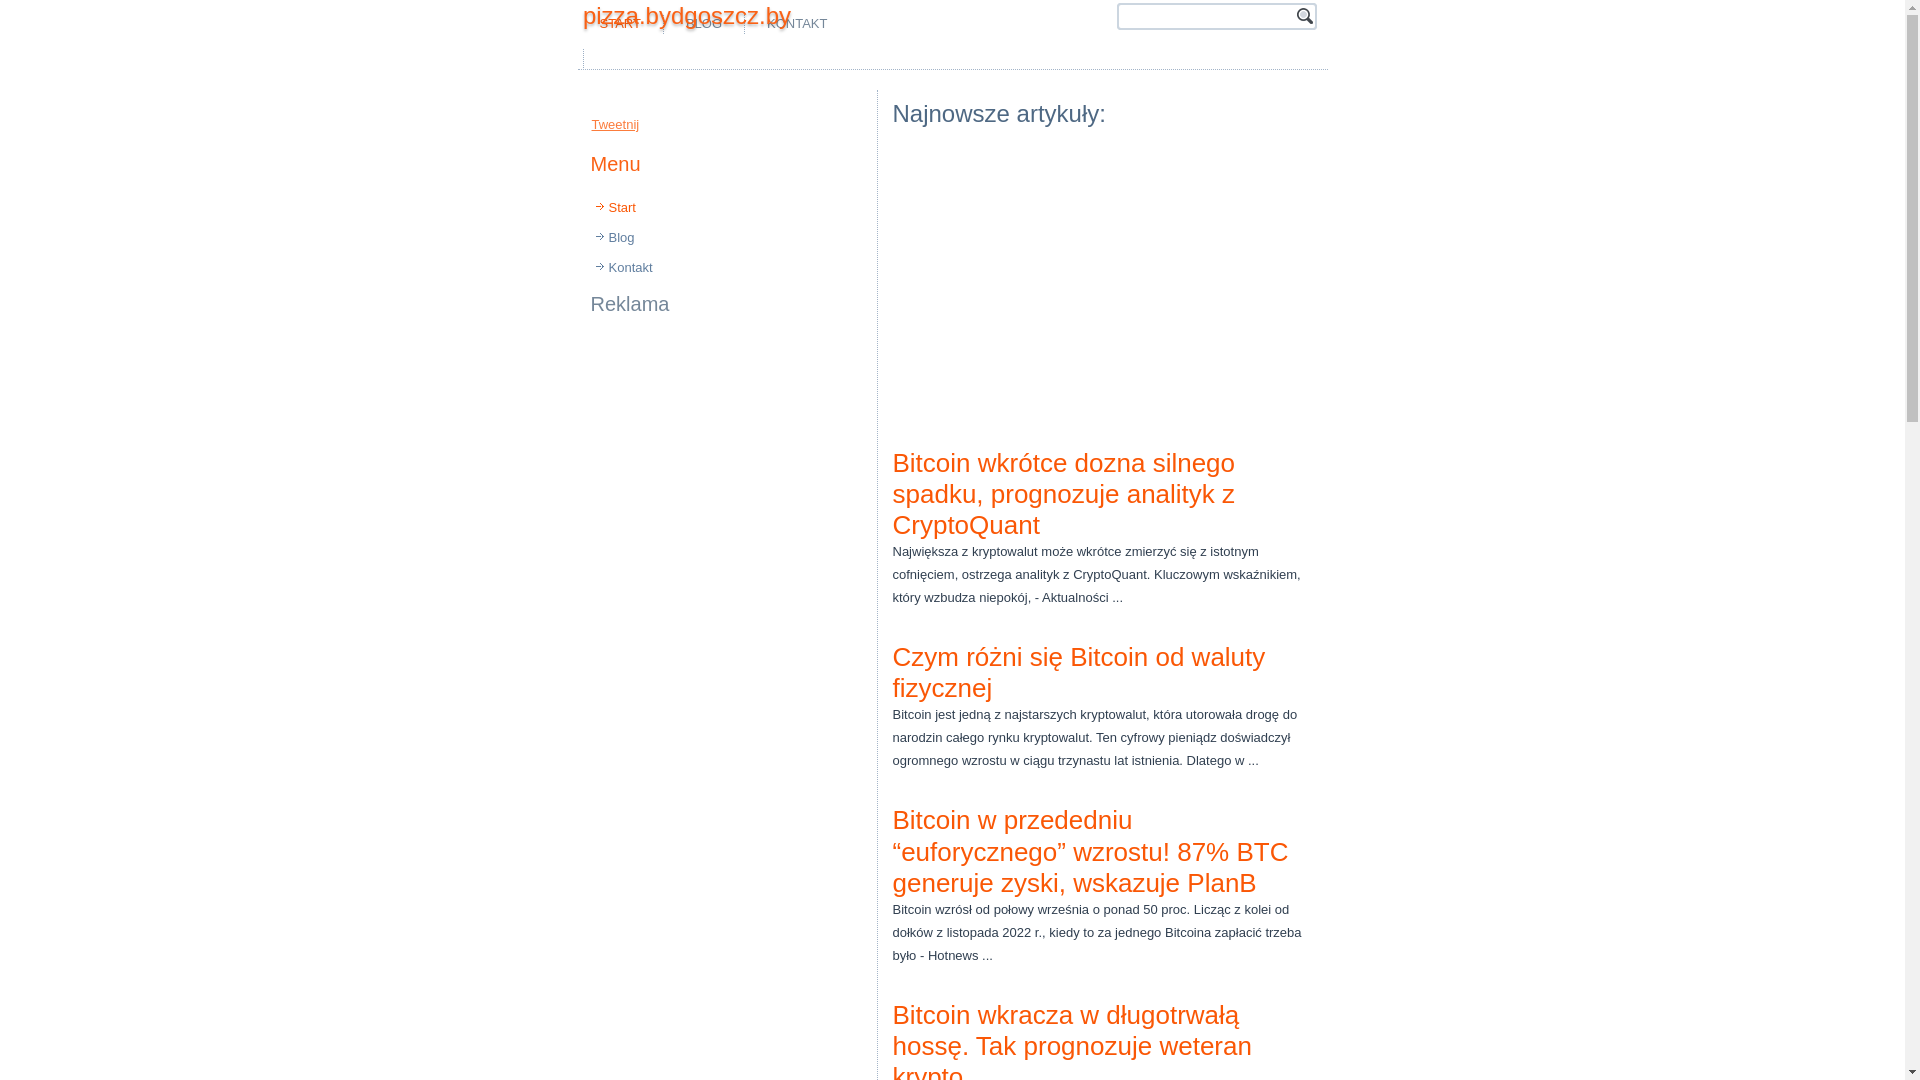 The height and width of the screenshot is (1080, 1920). I want to click on Advertisement, so click(822, 58).